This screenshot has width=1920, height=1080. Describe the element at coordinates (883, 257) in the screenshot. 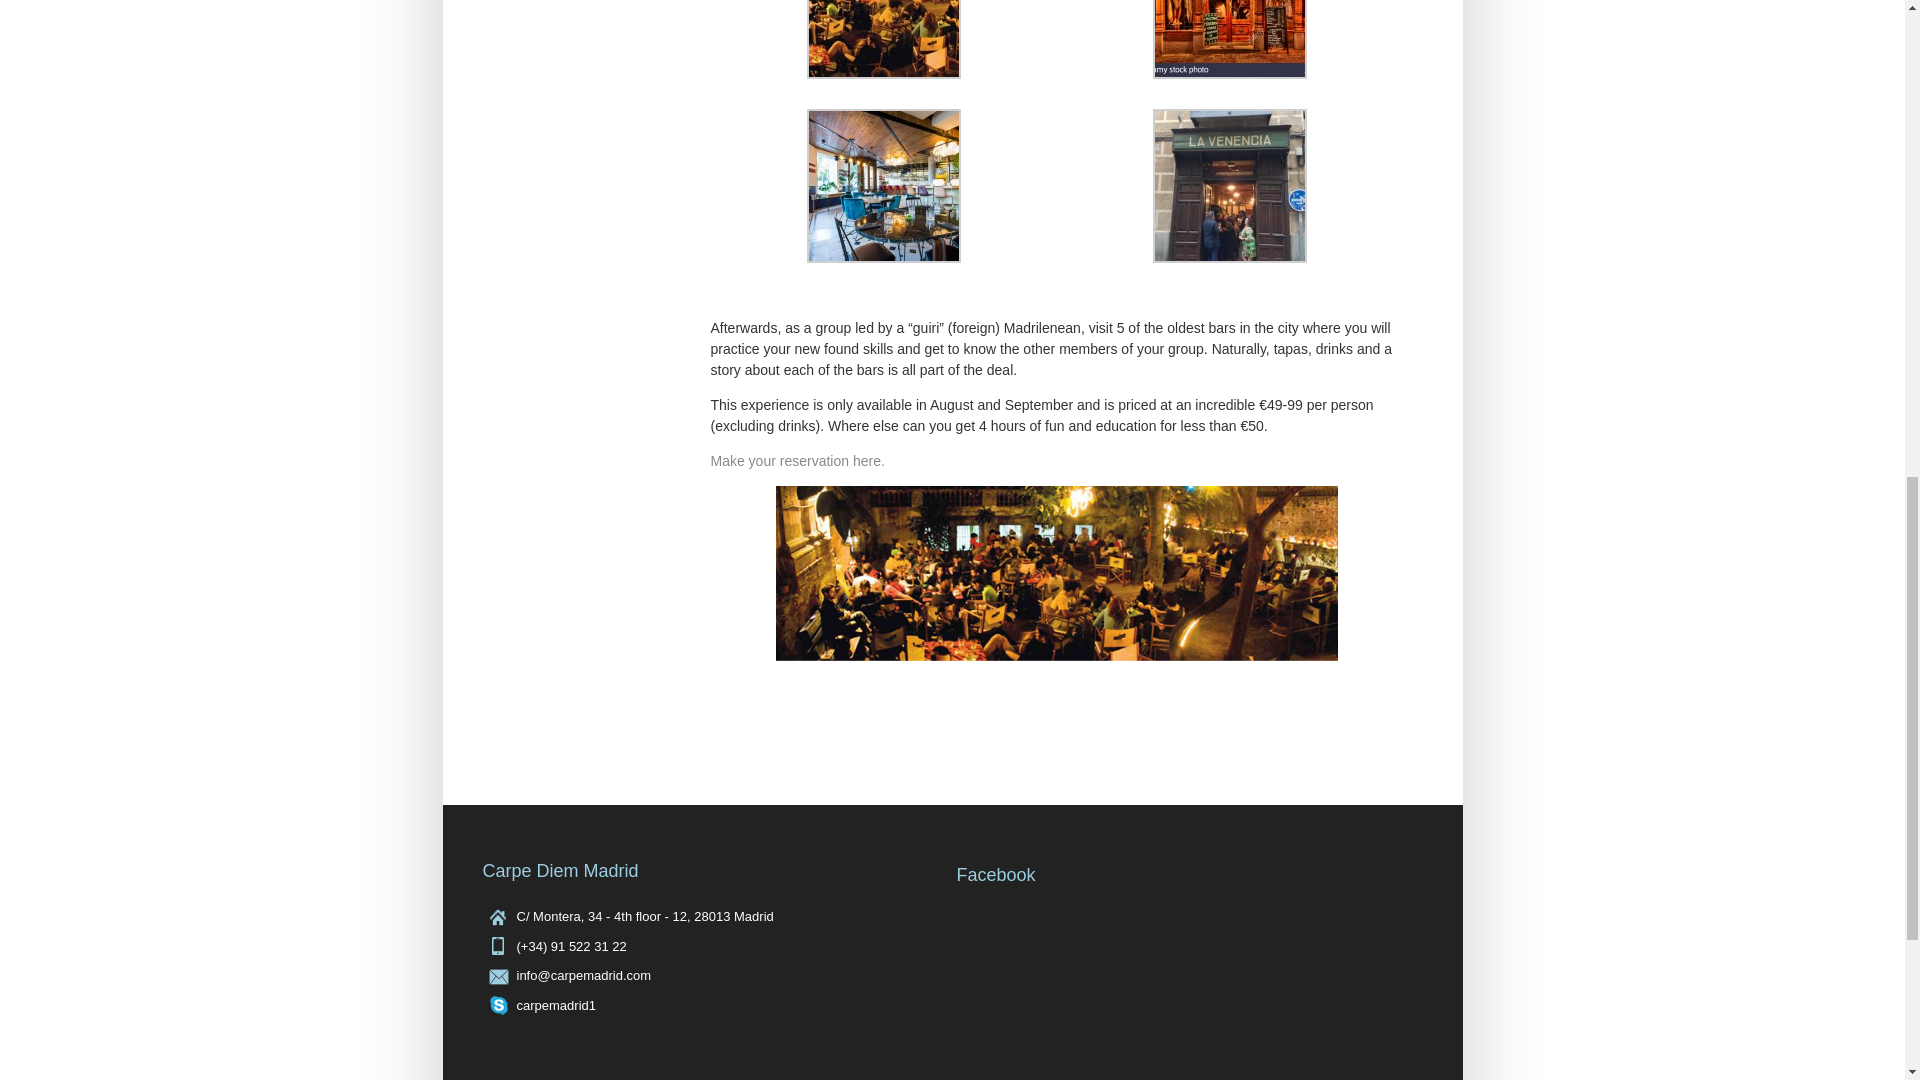

I see `only-you-hotel-atocha-madrid-p` at that location.